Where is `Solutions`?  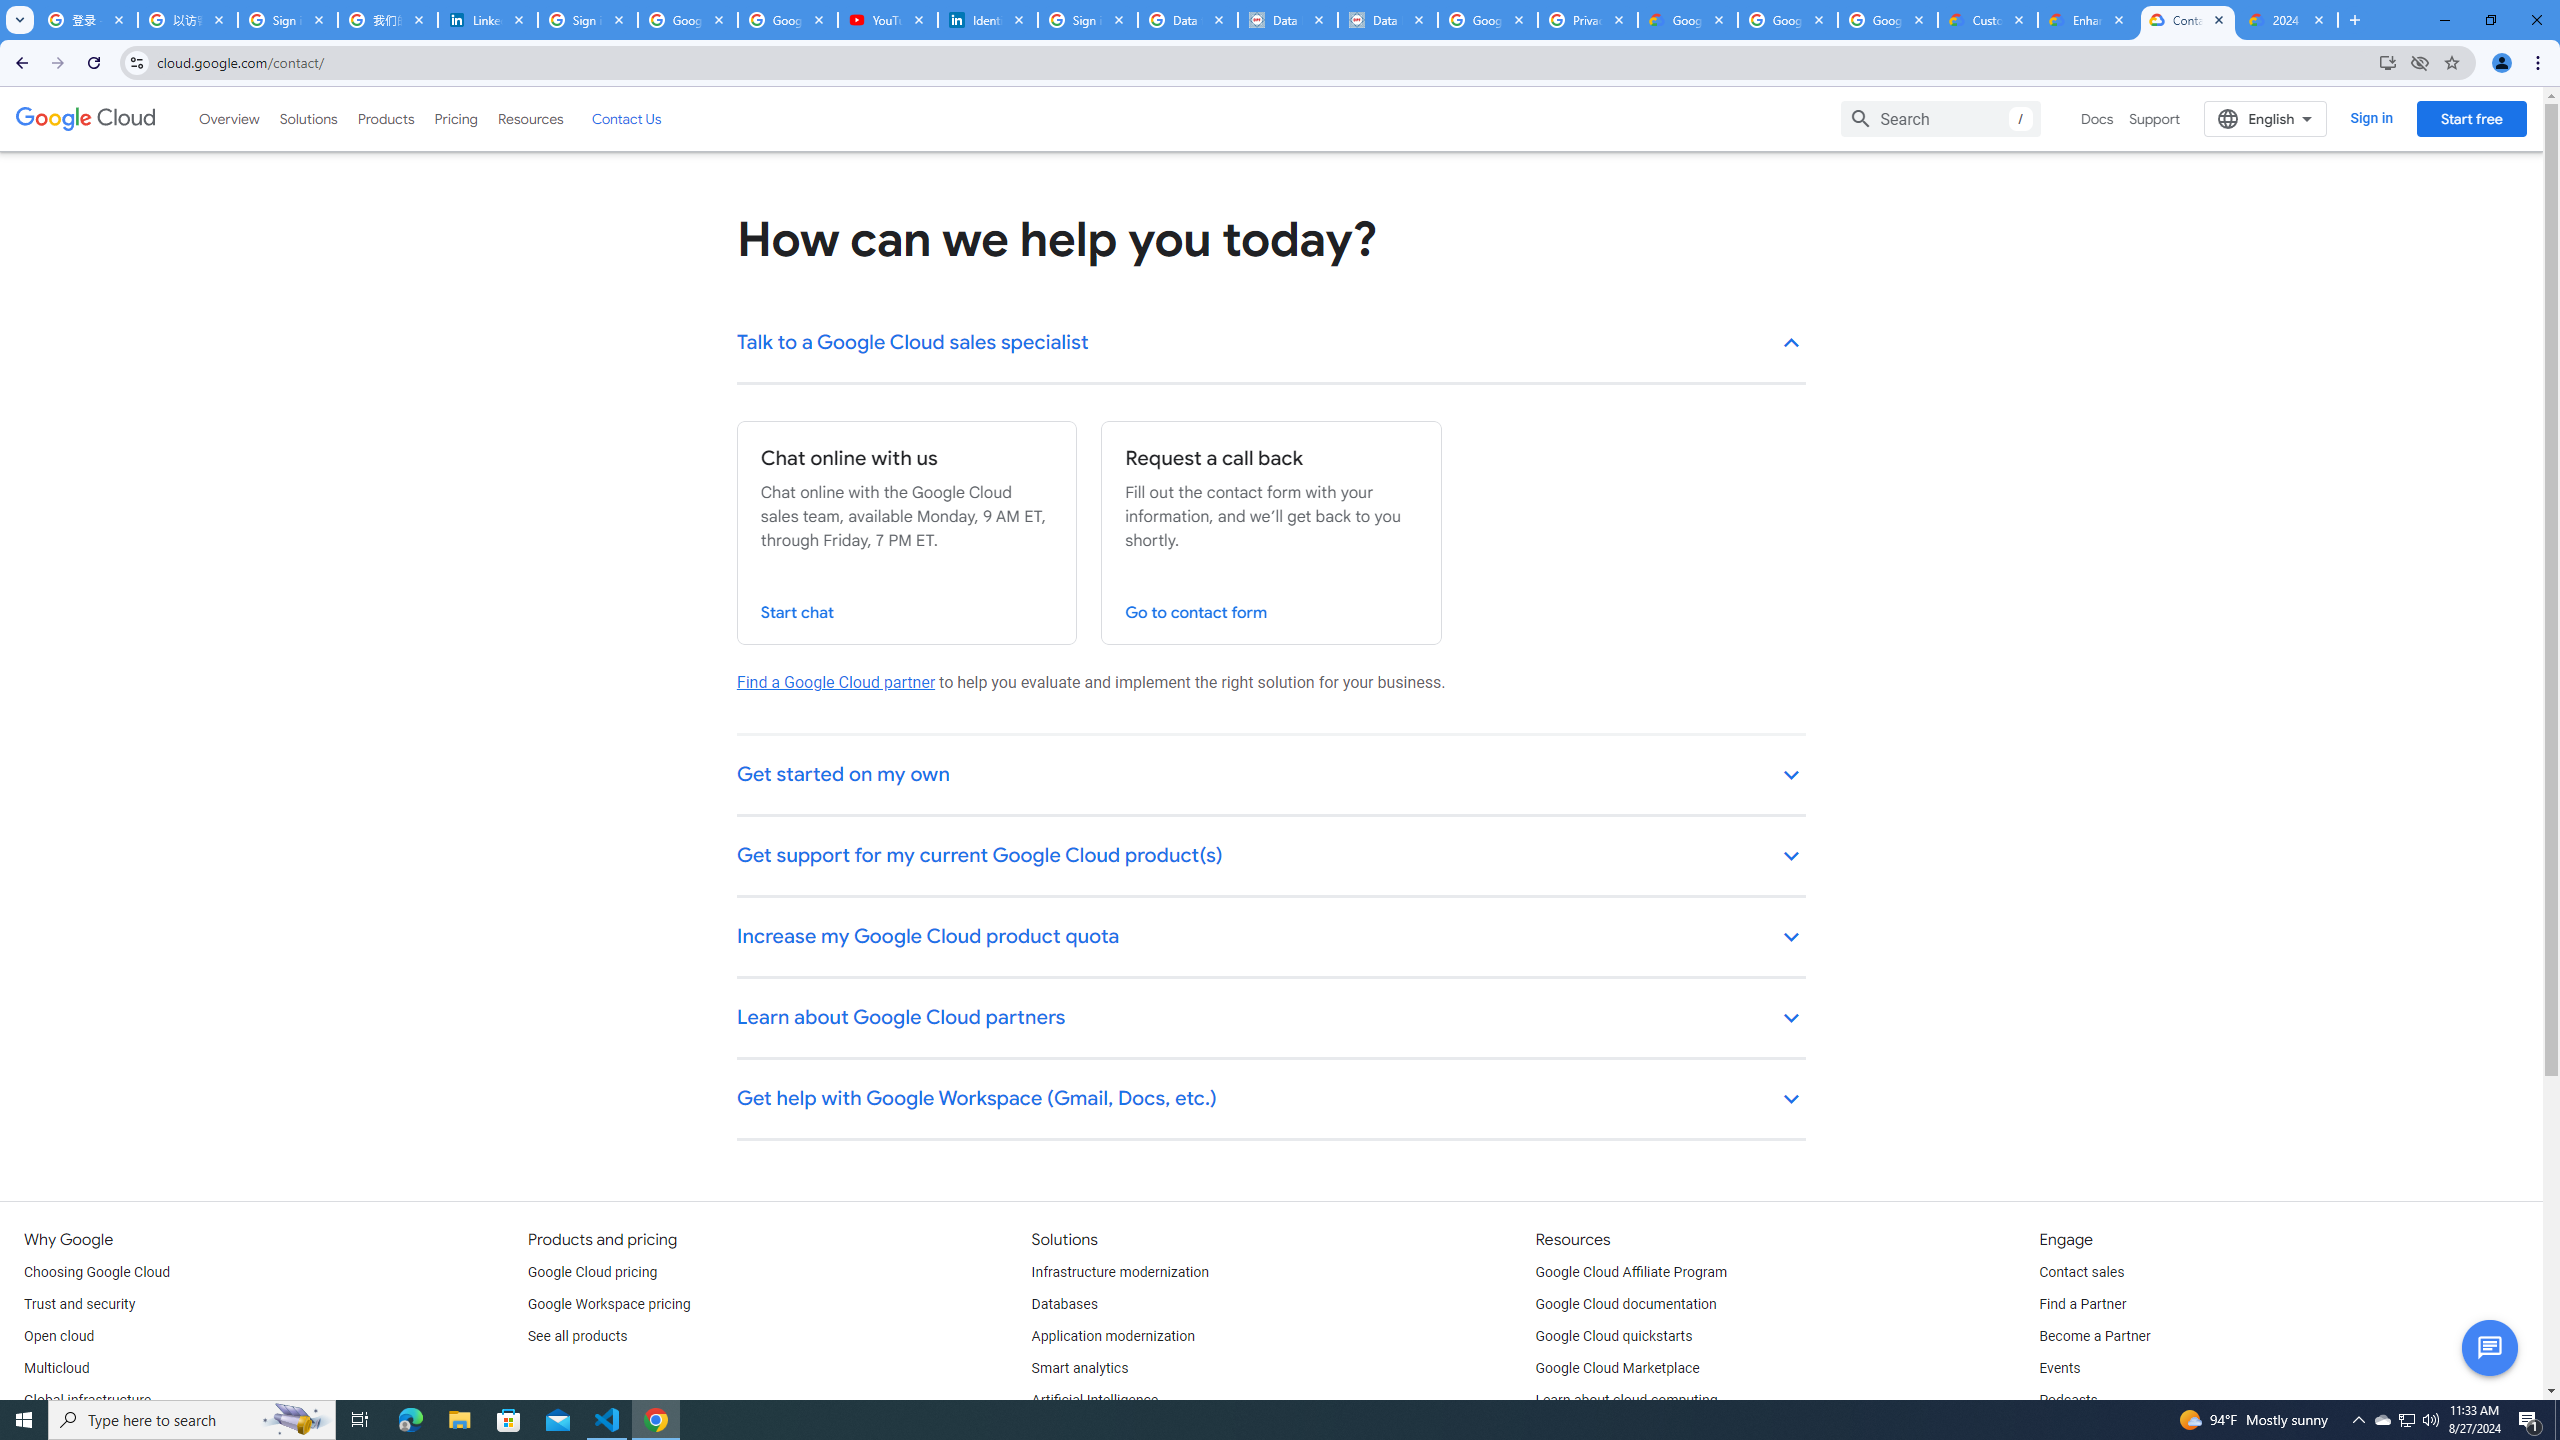 Solutions is located at coordinates (308, 118).